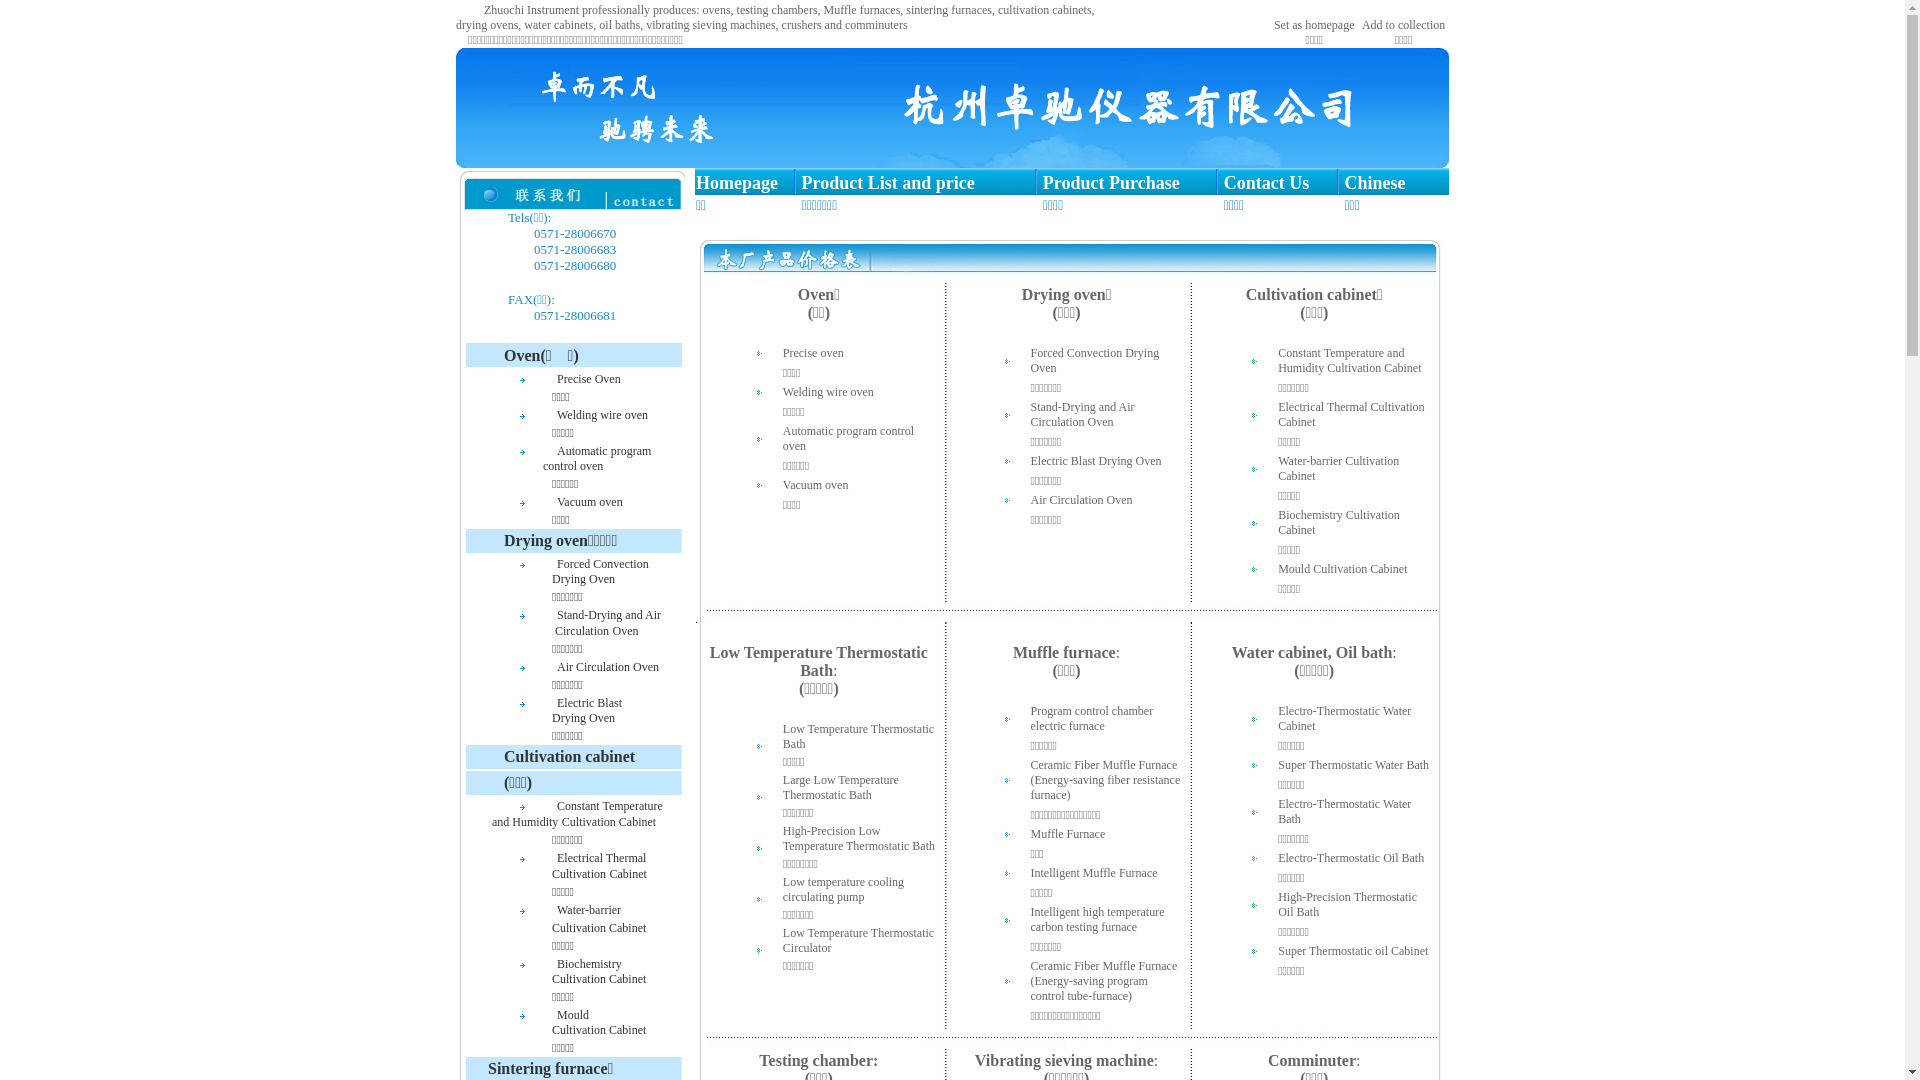  What do you see at coordinates (1312, 652) in the screenshot?
I see `Water cabinet, Oil bath` at bounding box center [1312, 652].